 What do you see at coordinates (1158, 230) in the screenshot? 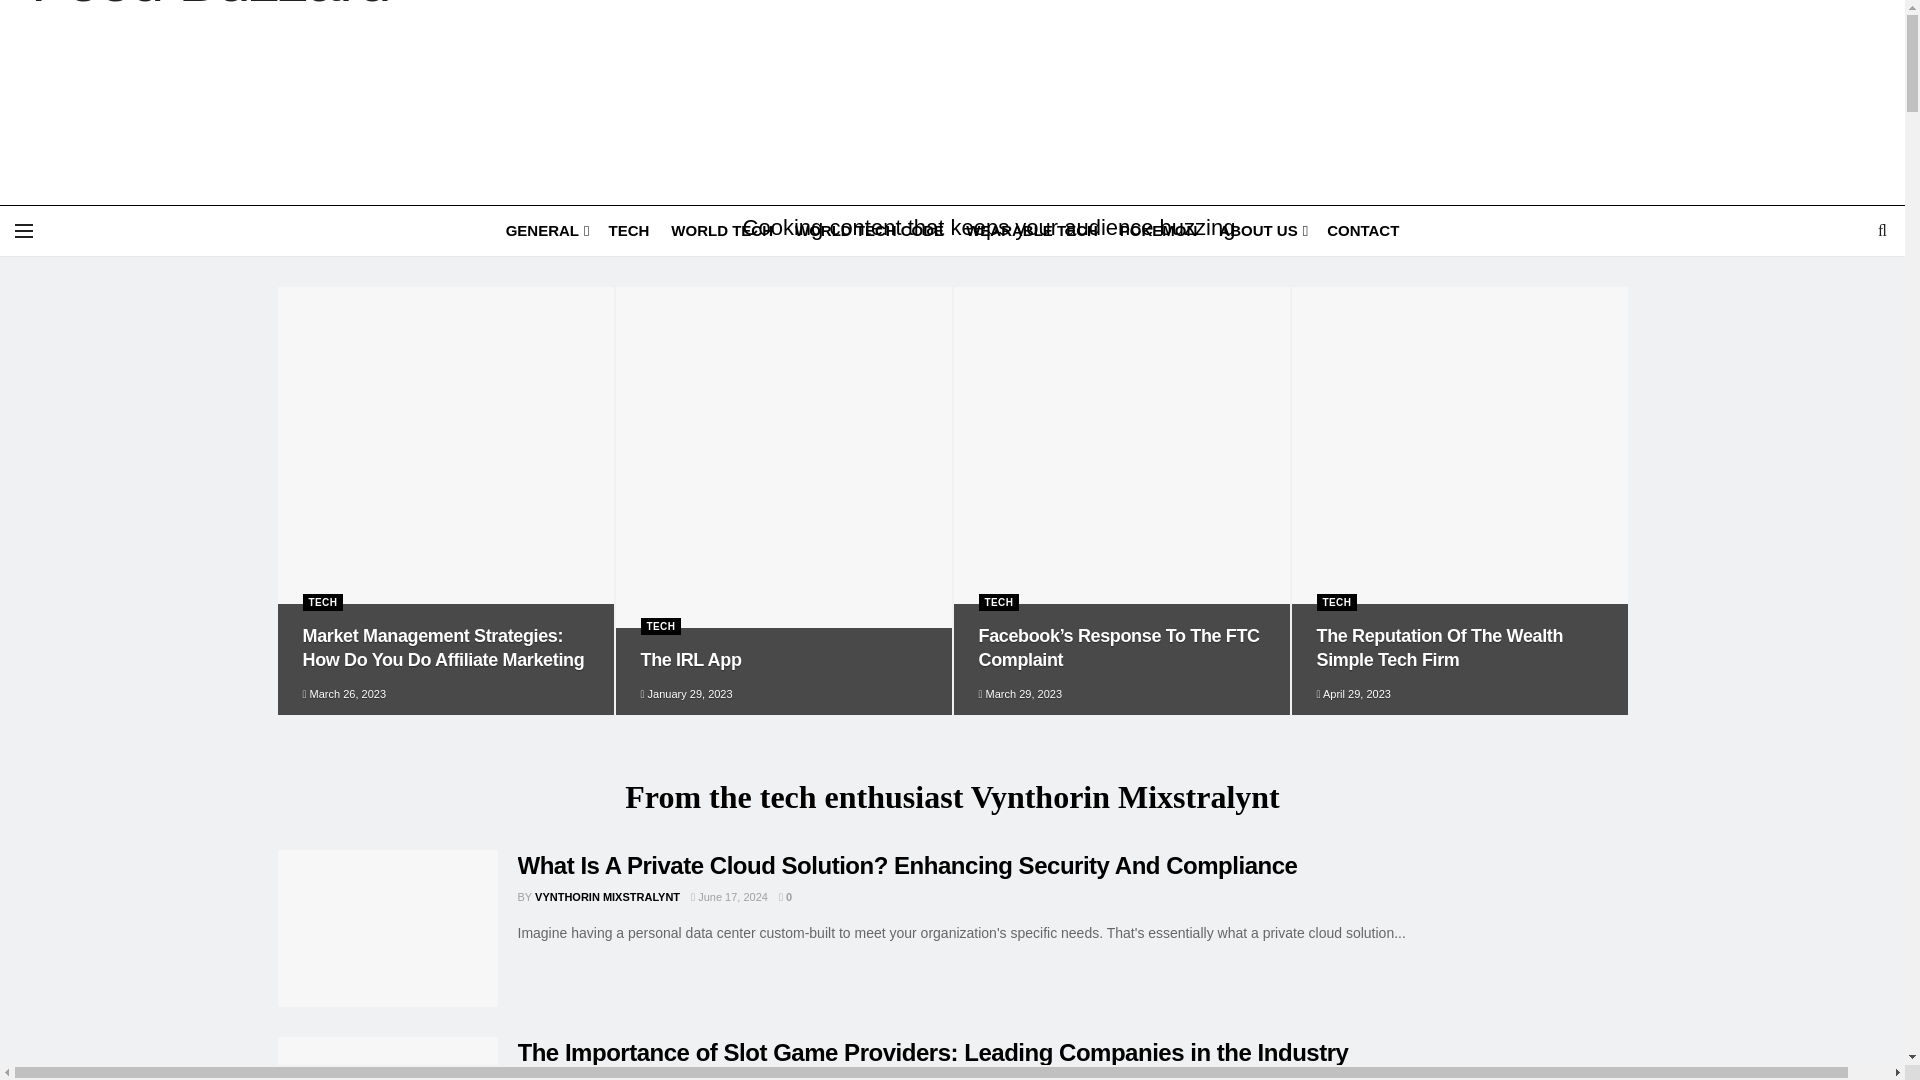
I see `POKEMON` at bounding box center [1158, 230].